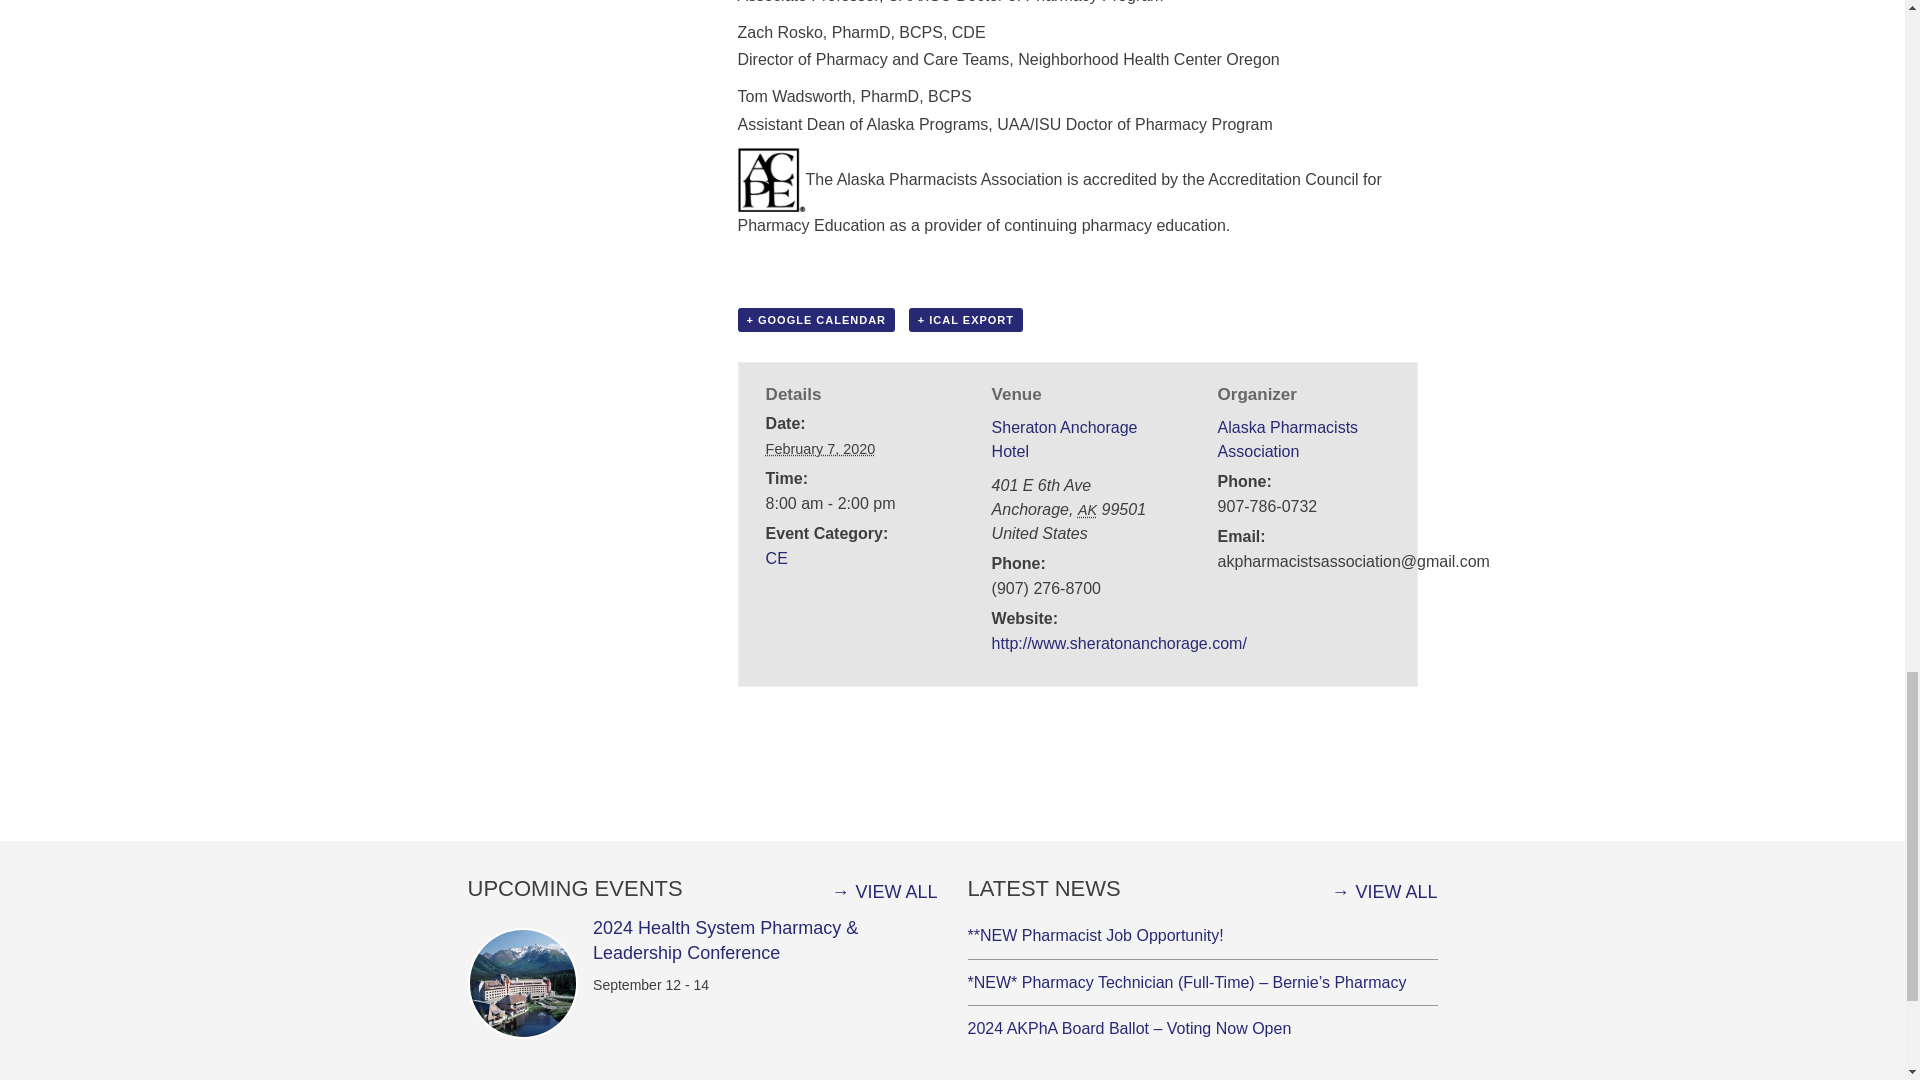 Image resolution: width=1920 pixels, height=1080 pixels. What do you see at coordinates (1086, 510) in the screenshot?
I see `Alaska` at bounding box center [1086, 510].